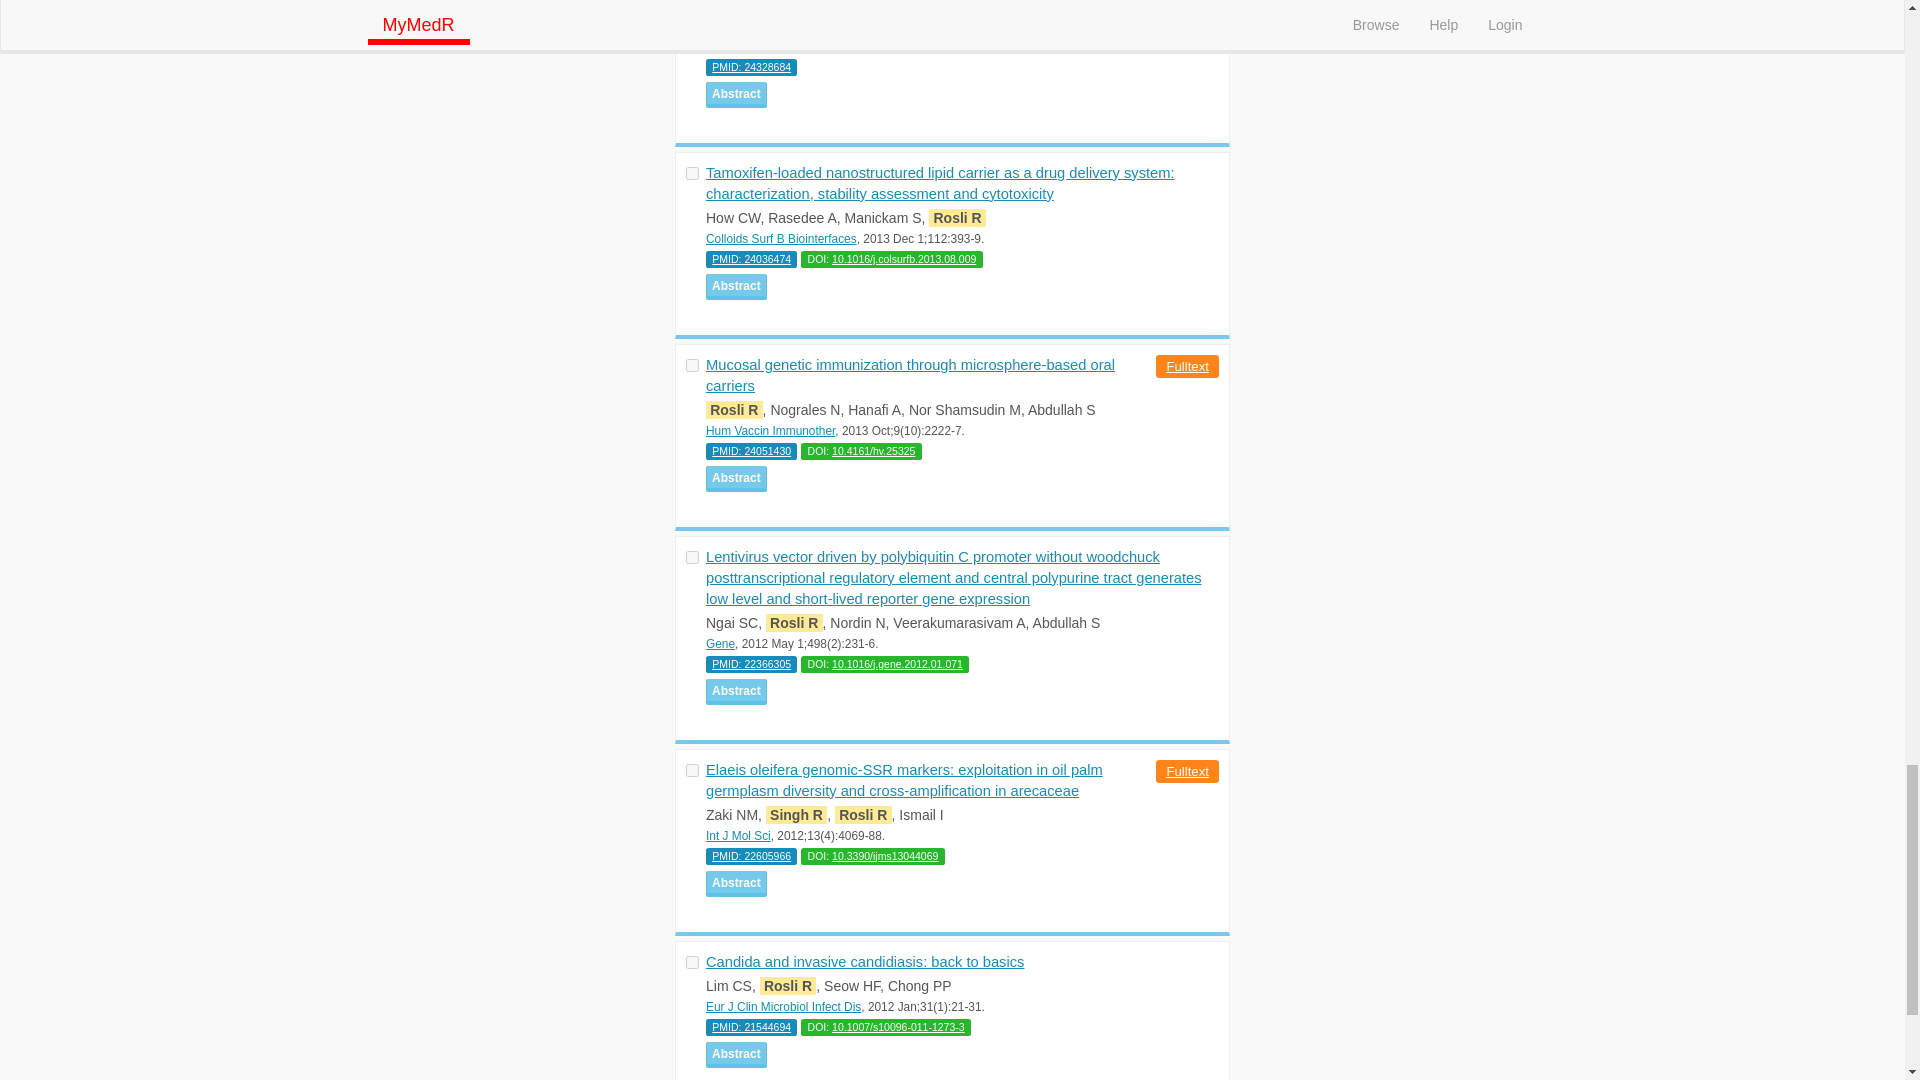 The image size is (1920, 1080). Describe the element at coordinates (692, 770) in the screenshot. I see `on` at that location.